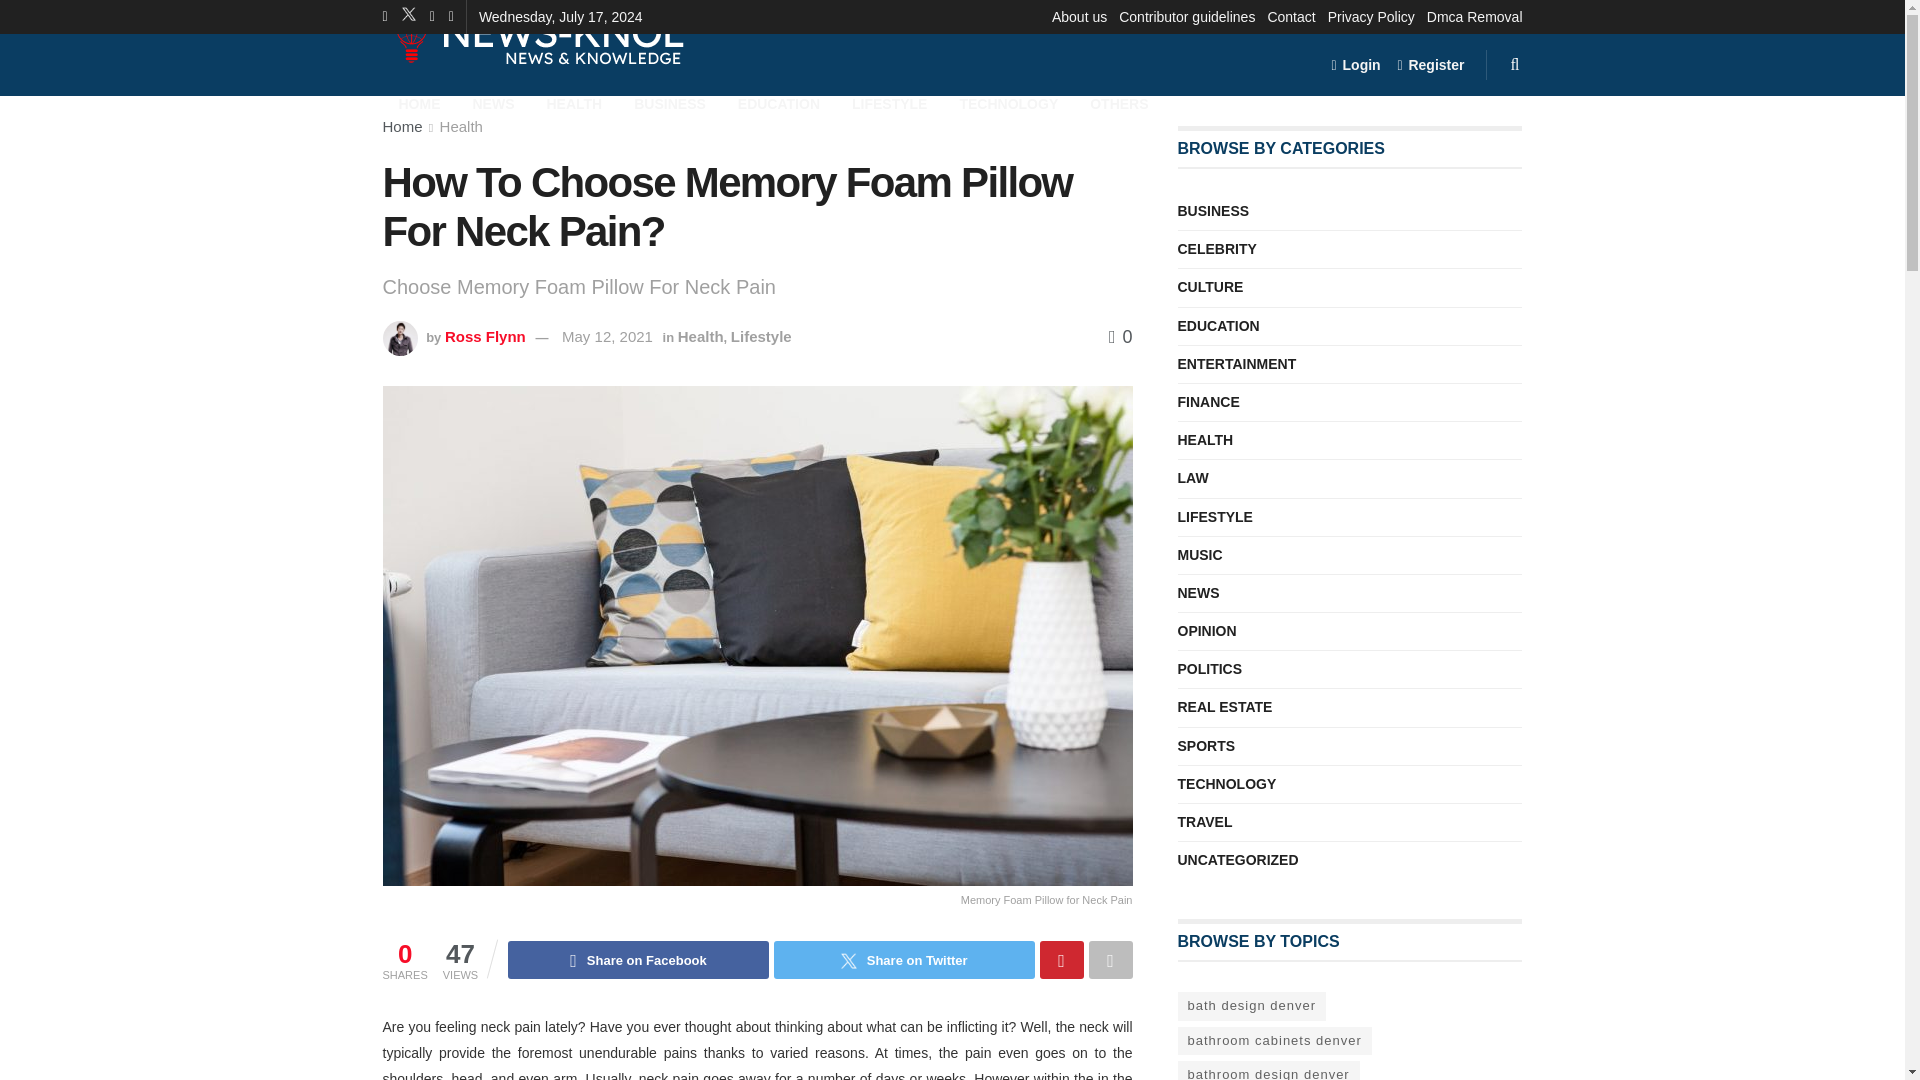  What do you see at coordinates (419, 102) in the screenshot?
I see `HOME` at bounding box center [419, 102].